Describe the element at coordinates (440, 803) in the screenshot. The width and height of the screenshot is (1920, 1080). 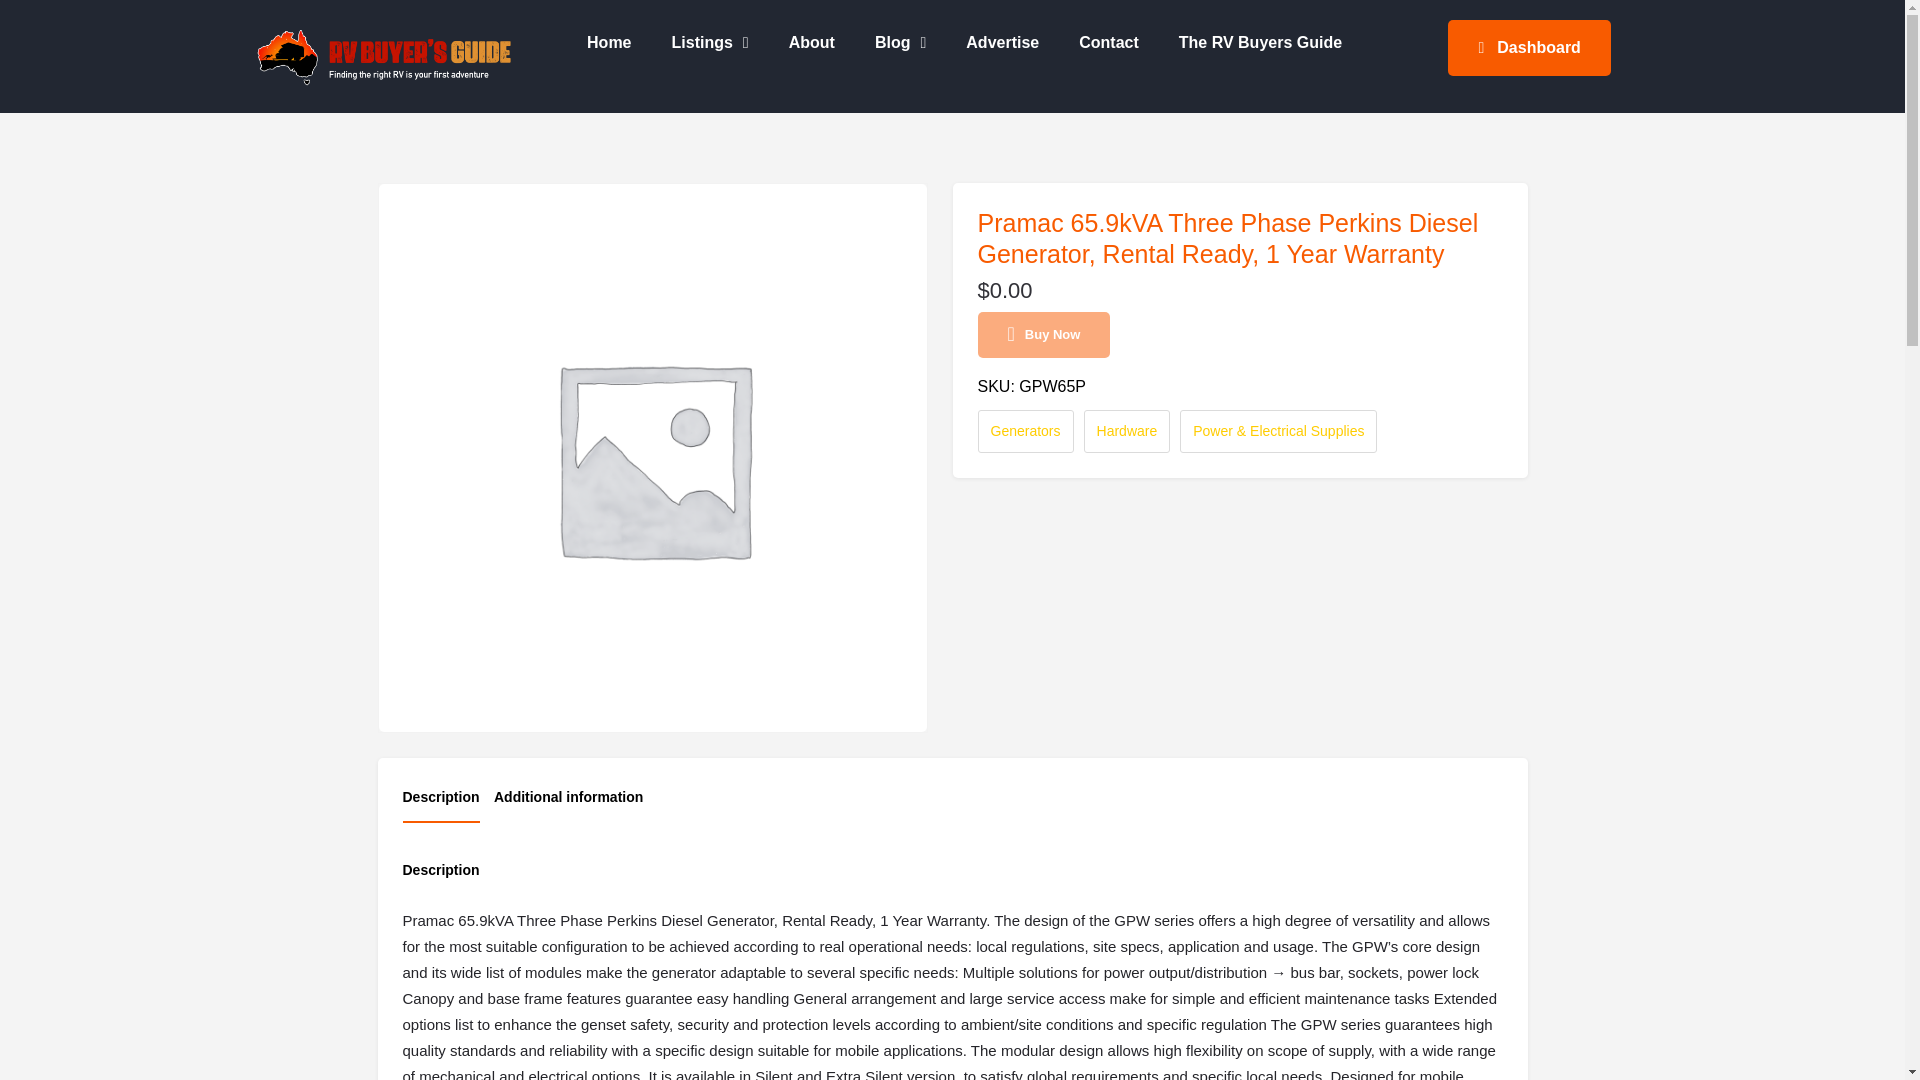
I see `Description` at that location.